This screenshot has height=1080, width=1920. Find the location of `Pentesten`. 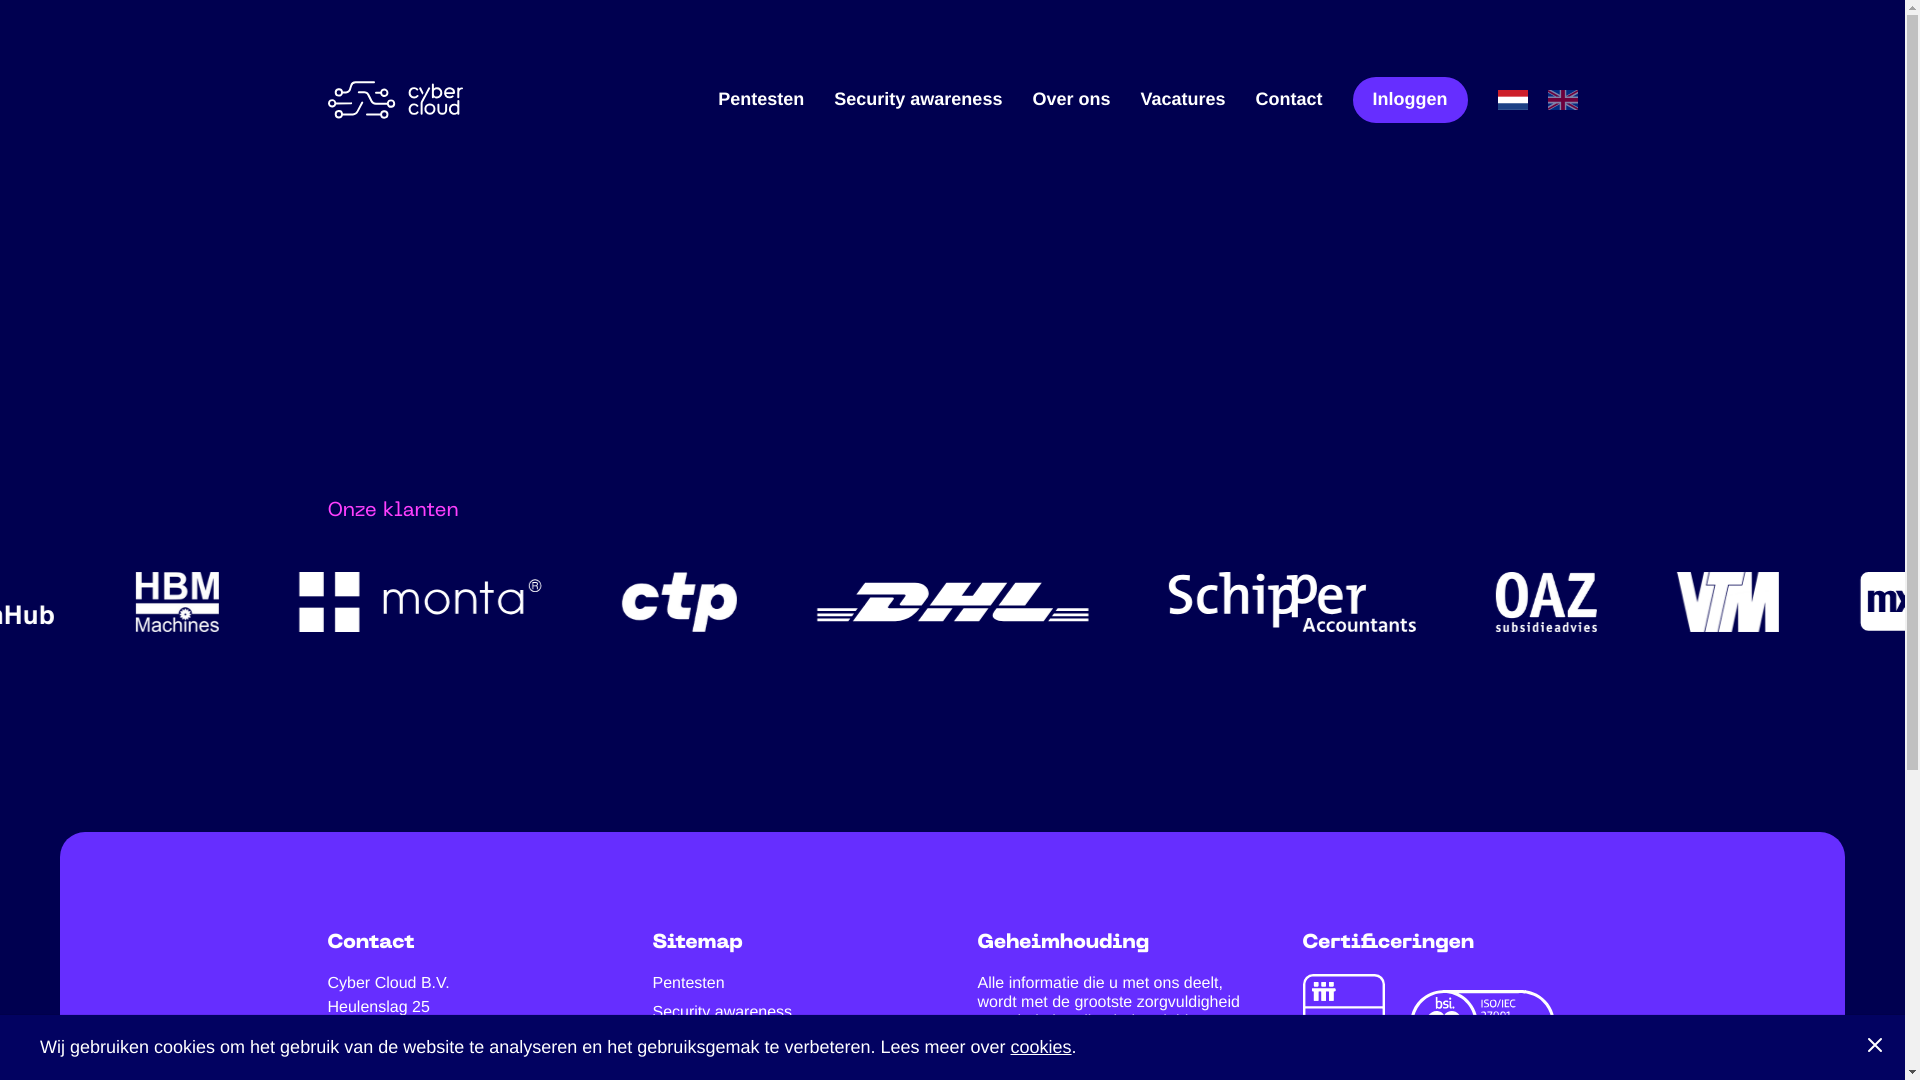

Pentesten is located at coordinates (761, 100).